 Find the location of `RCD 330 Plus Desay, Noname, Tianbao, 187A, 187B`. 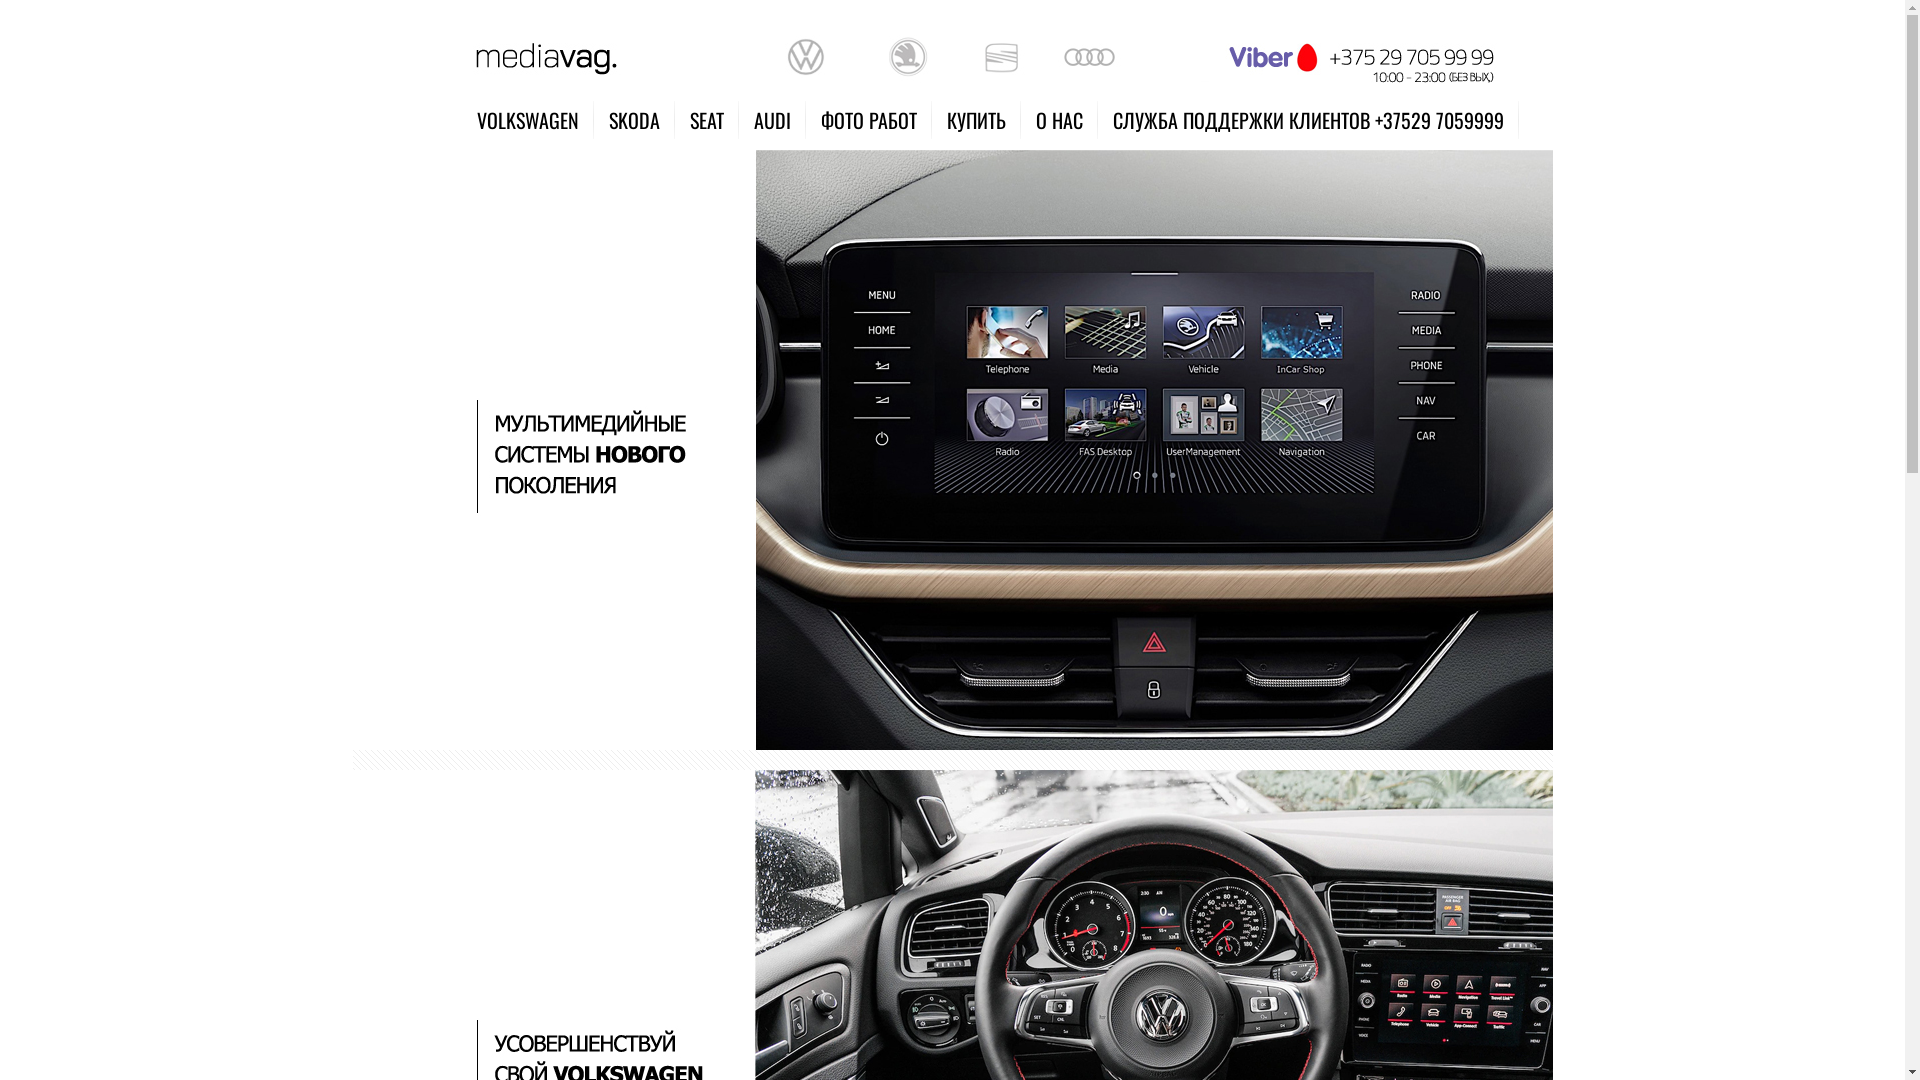

RCD 330 Plus Desay, Noname, Tianbao, 187A, 187B is located at coordinates (952, 56).